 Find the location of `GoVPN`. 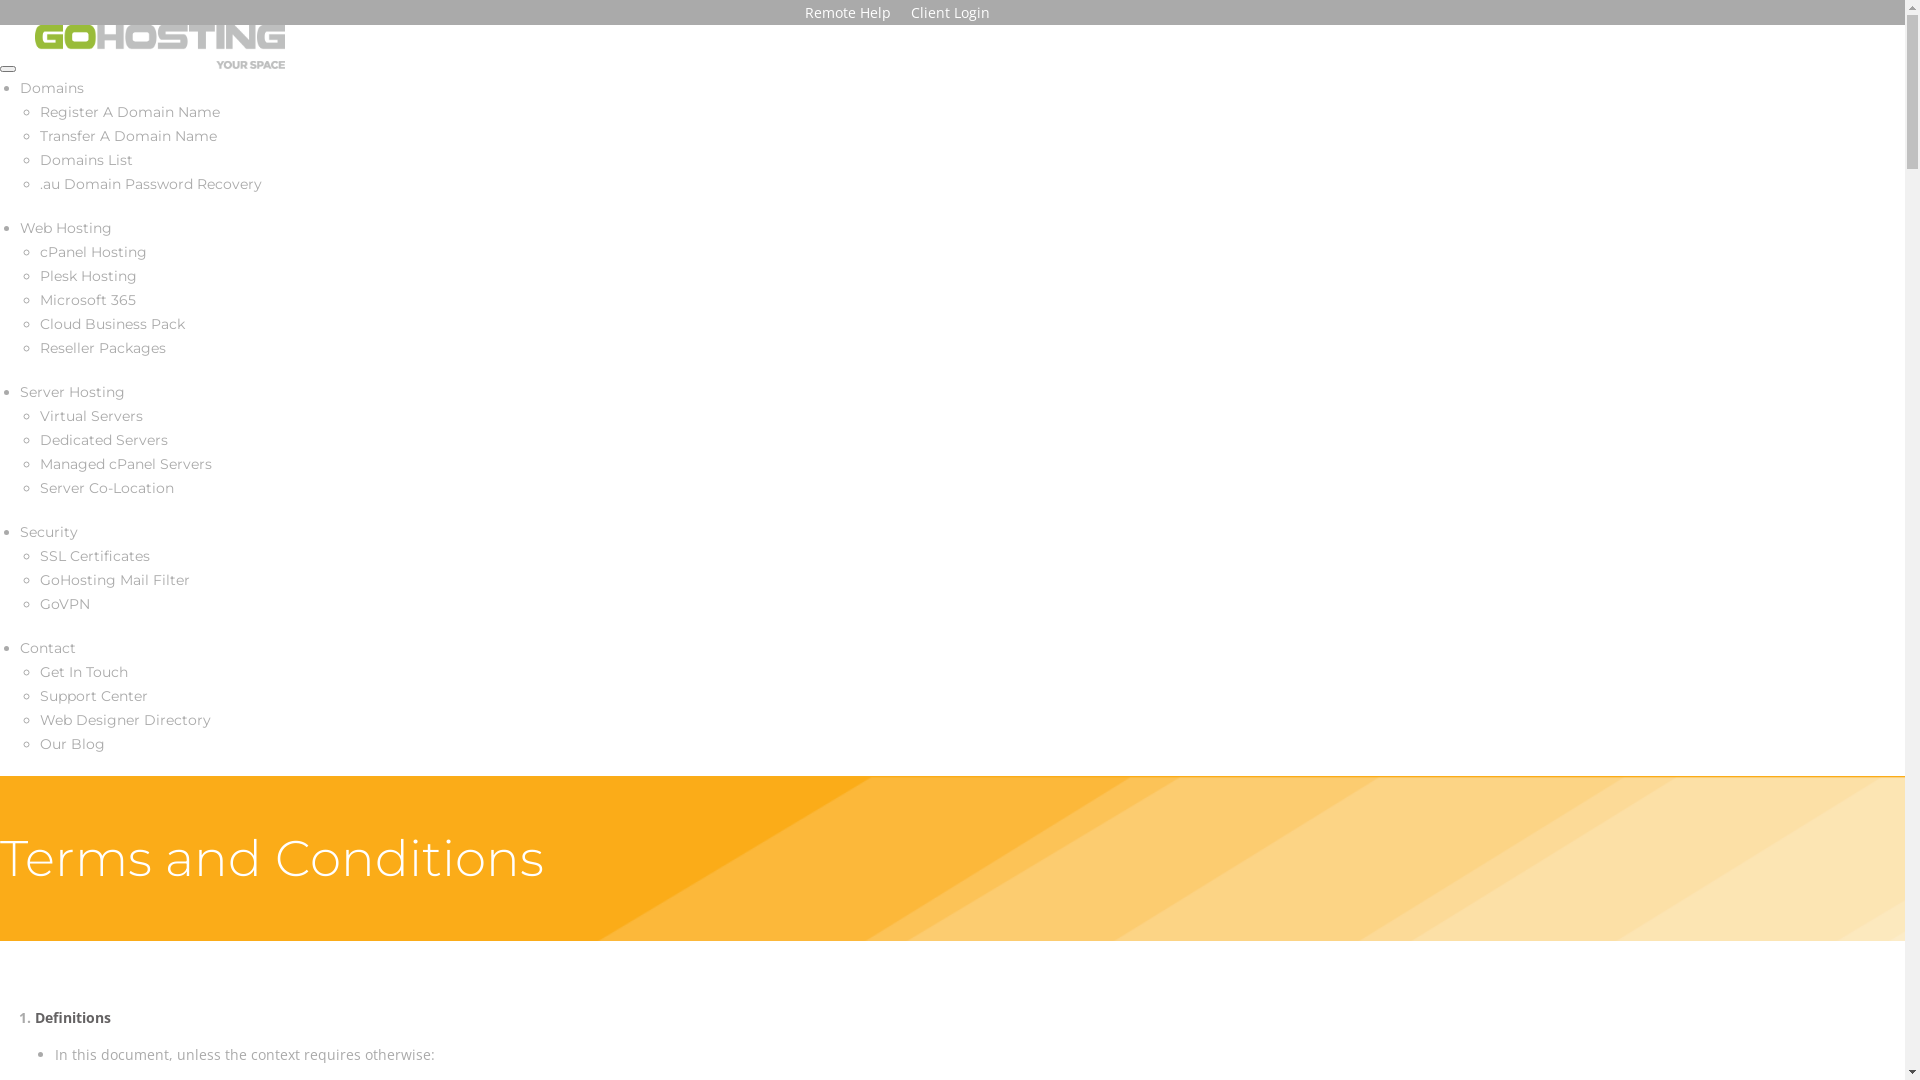

GoVPN is located at coordinates (65, 604).